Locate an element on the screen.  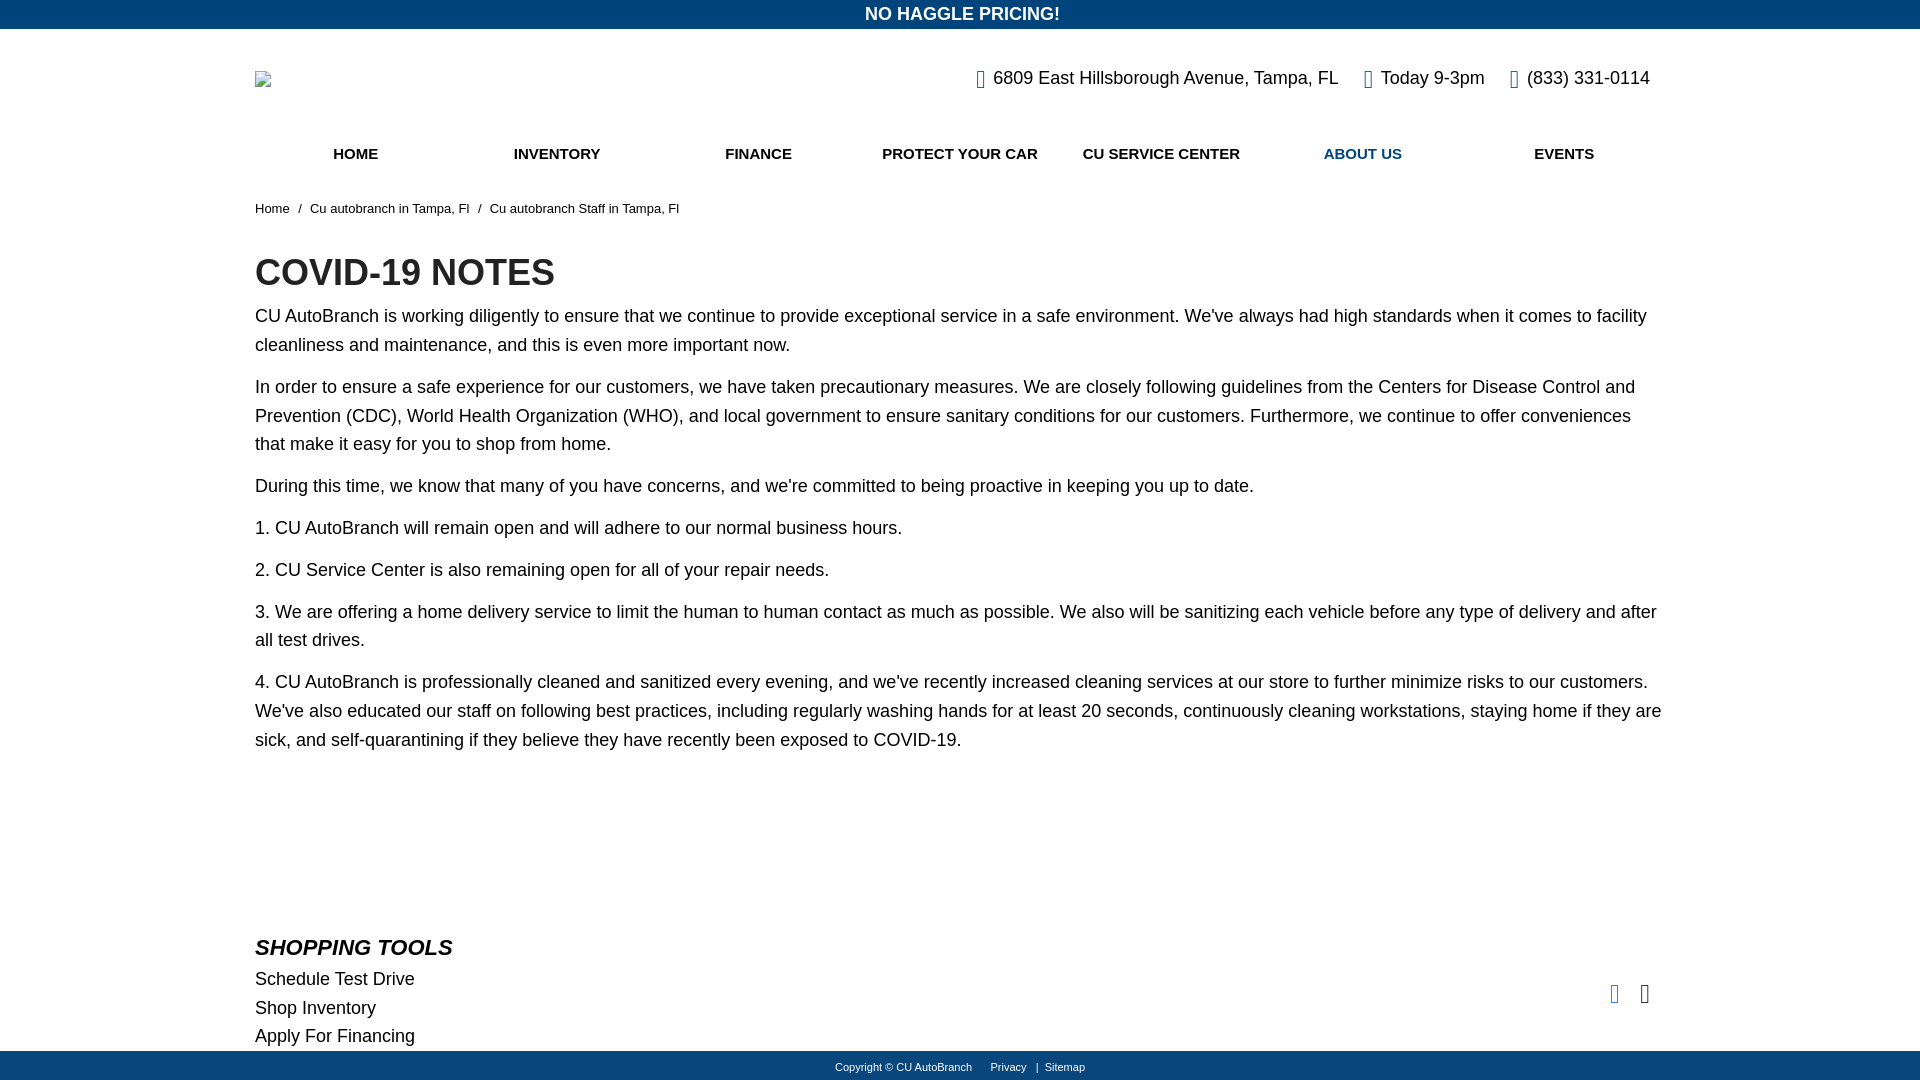
Cu autobranch in Tampa, Fl is located at coordinates (390, 208).